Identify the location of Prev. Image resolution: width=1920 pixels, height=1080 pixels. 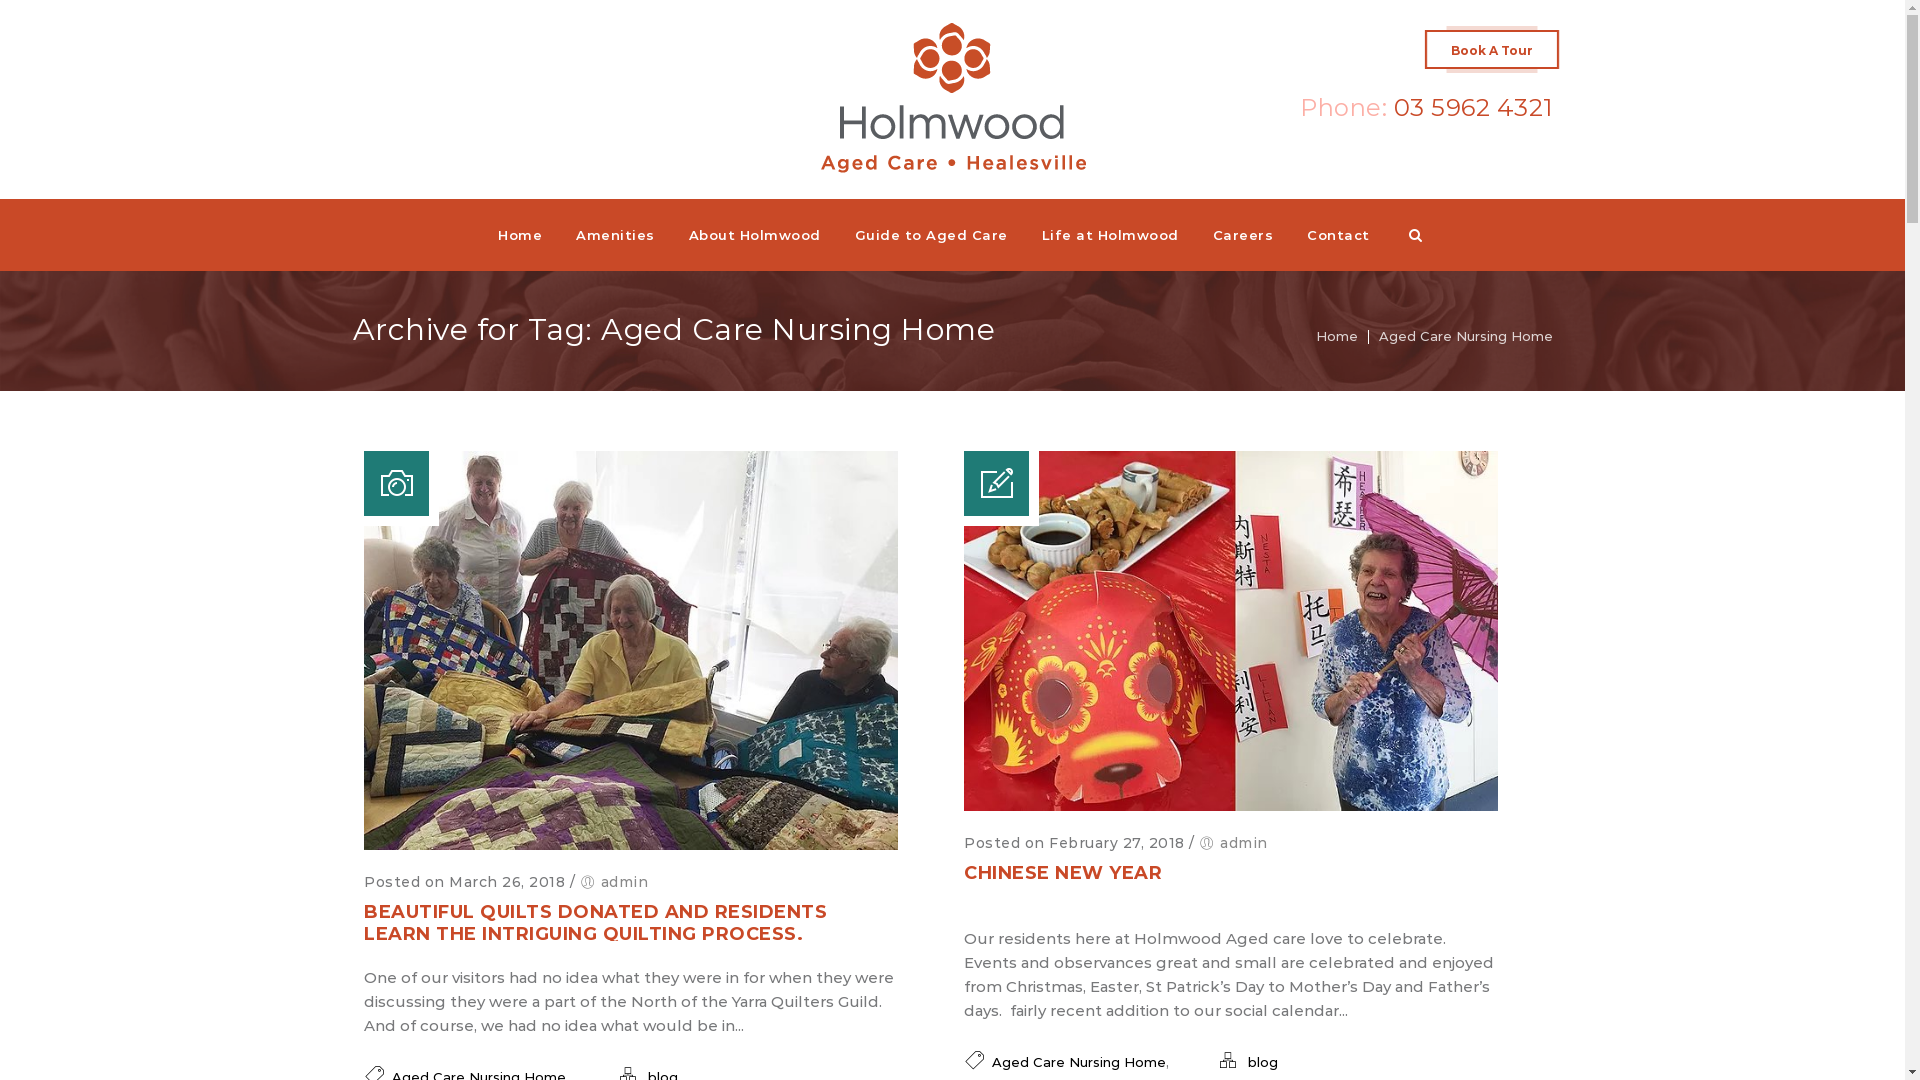
(346, 651).